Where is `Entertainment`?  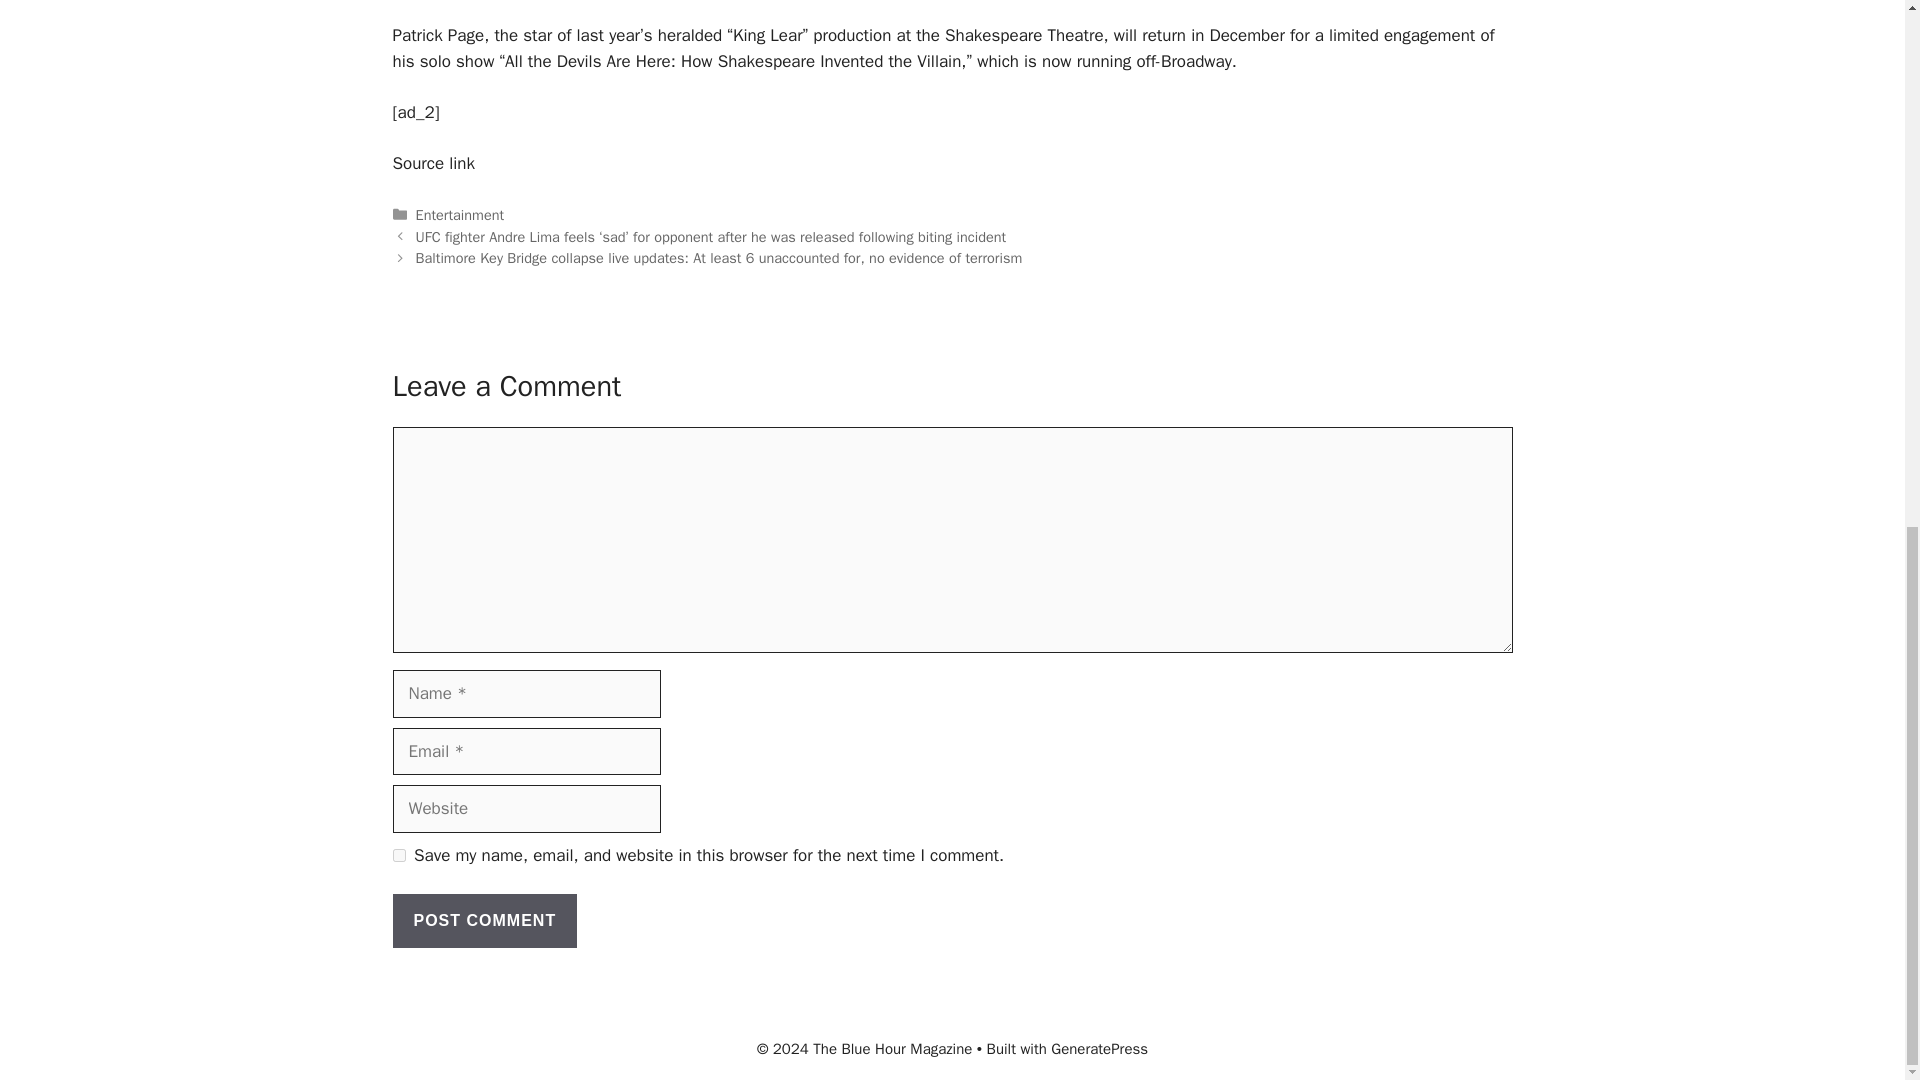
Entertainment is located at coordinates (460, 214).